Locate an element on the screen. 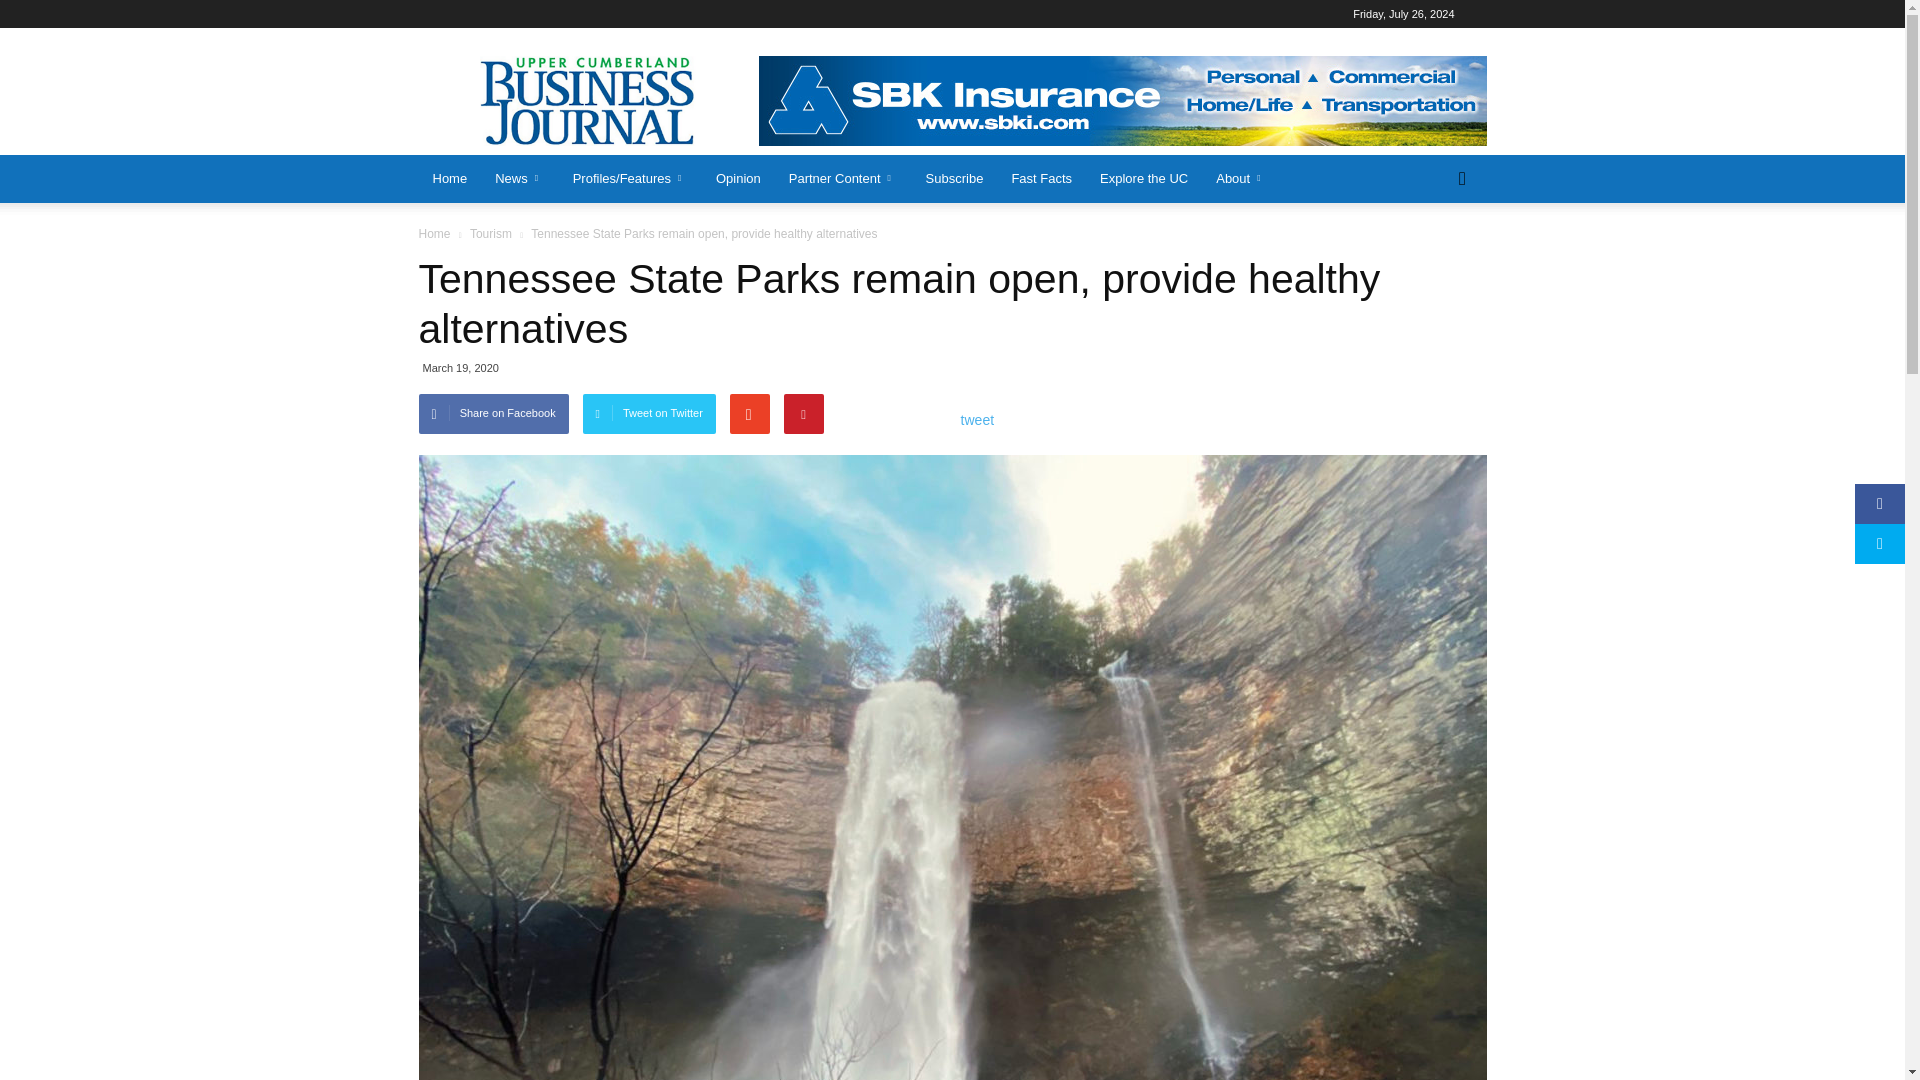 The image size is (1920, 1080). News is located at coordinates (520, 179).